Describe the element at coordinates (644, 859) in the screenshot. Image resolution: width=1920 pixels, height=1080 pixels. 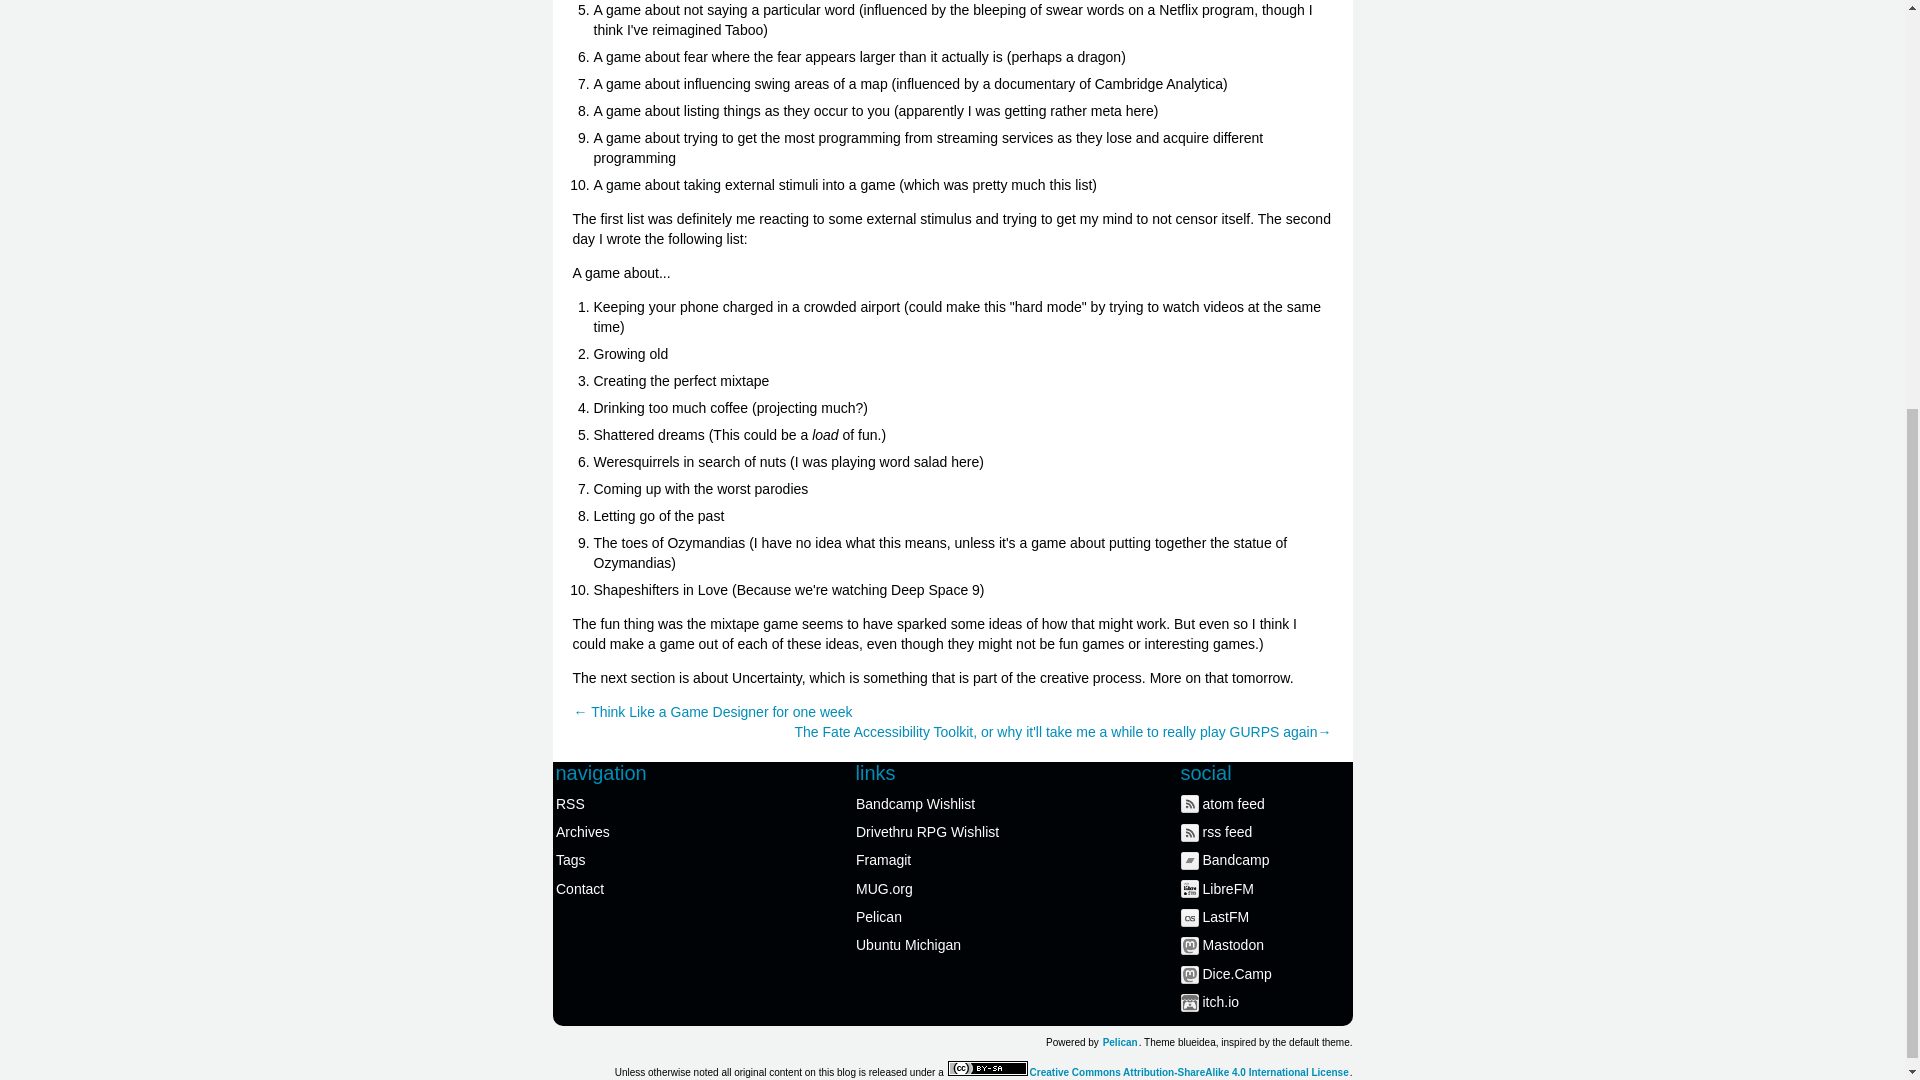
I see `Tags` at that location.